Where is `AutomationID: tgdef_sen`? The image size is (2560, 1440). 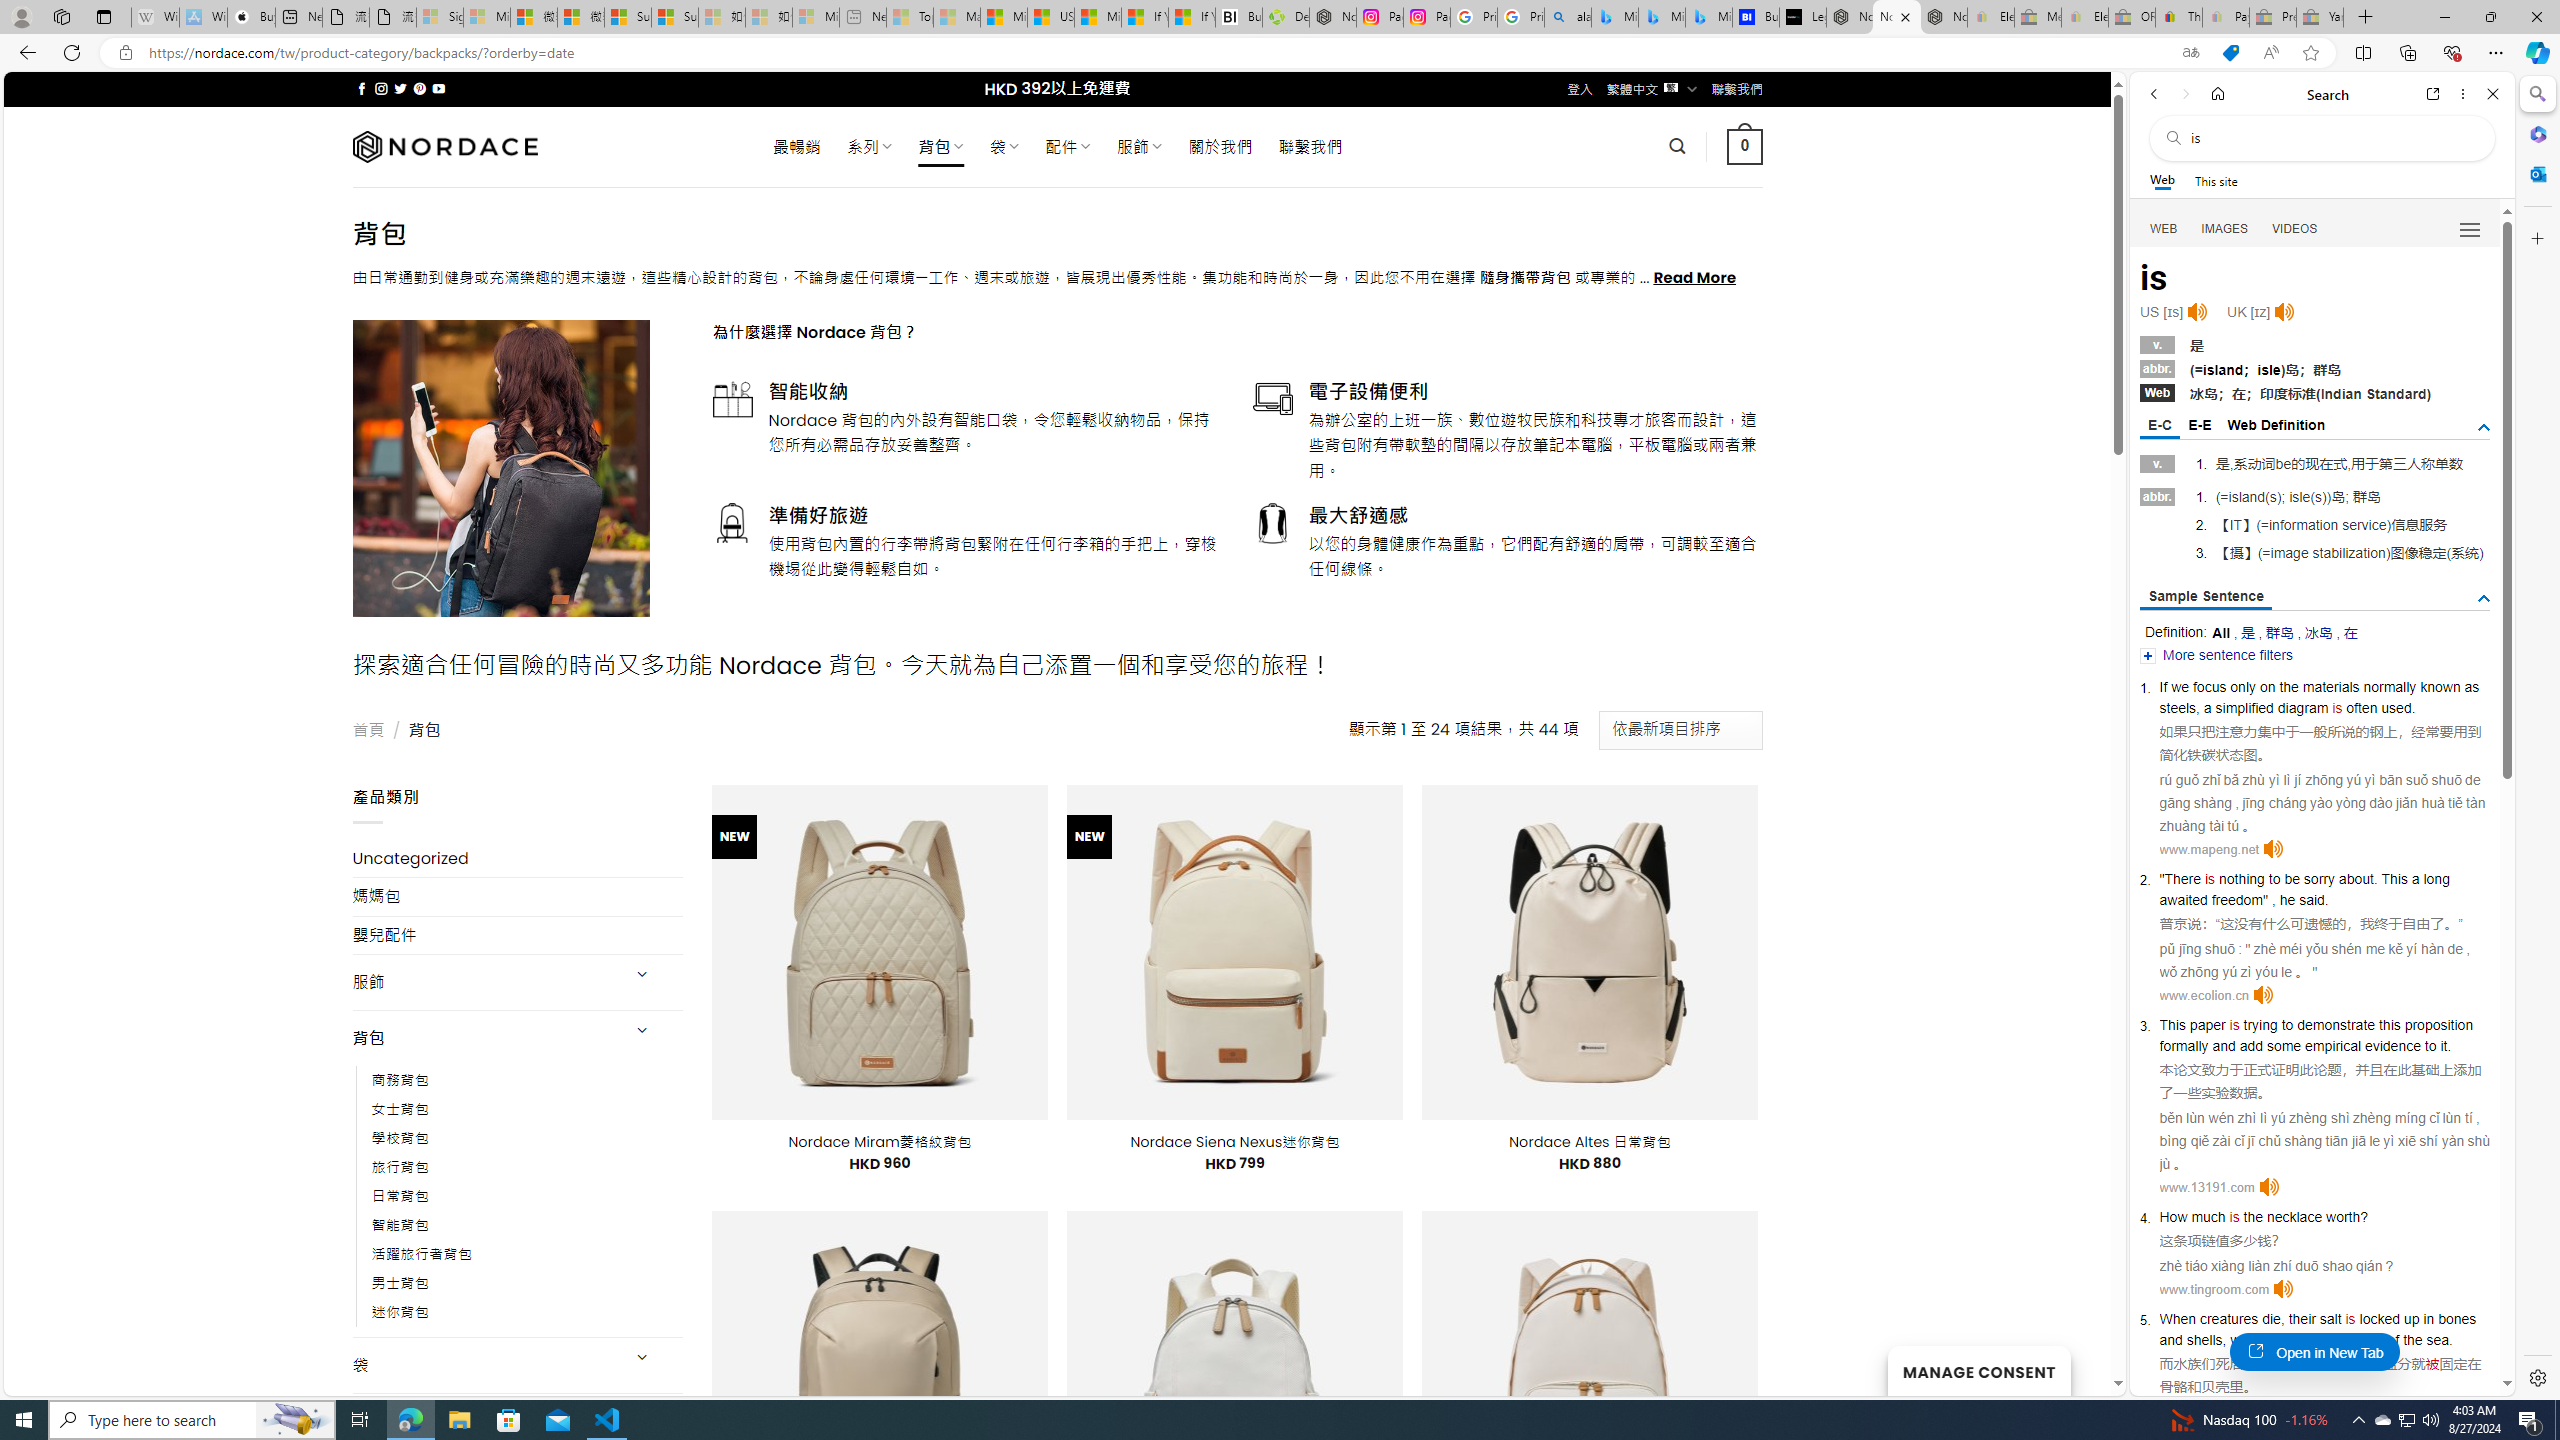
AutomationID: tgdef_sen is located at coordinates (2484, 598).